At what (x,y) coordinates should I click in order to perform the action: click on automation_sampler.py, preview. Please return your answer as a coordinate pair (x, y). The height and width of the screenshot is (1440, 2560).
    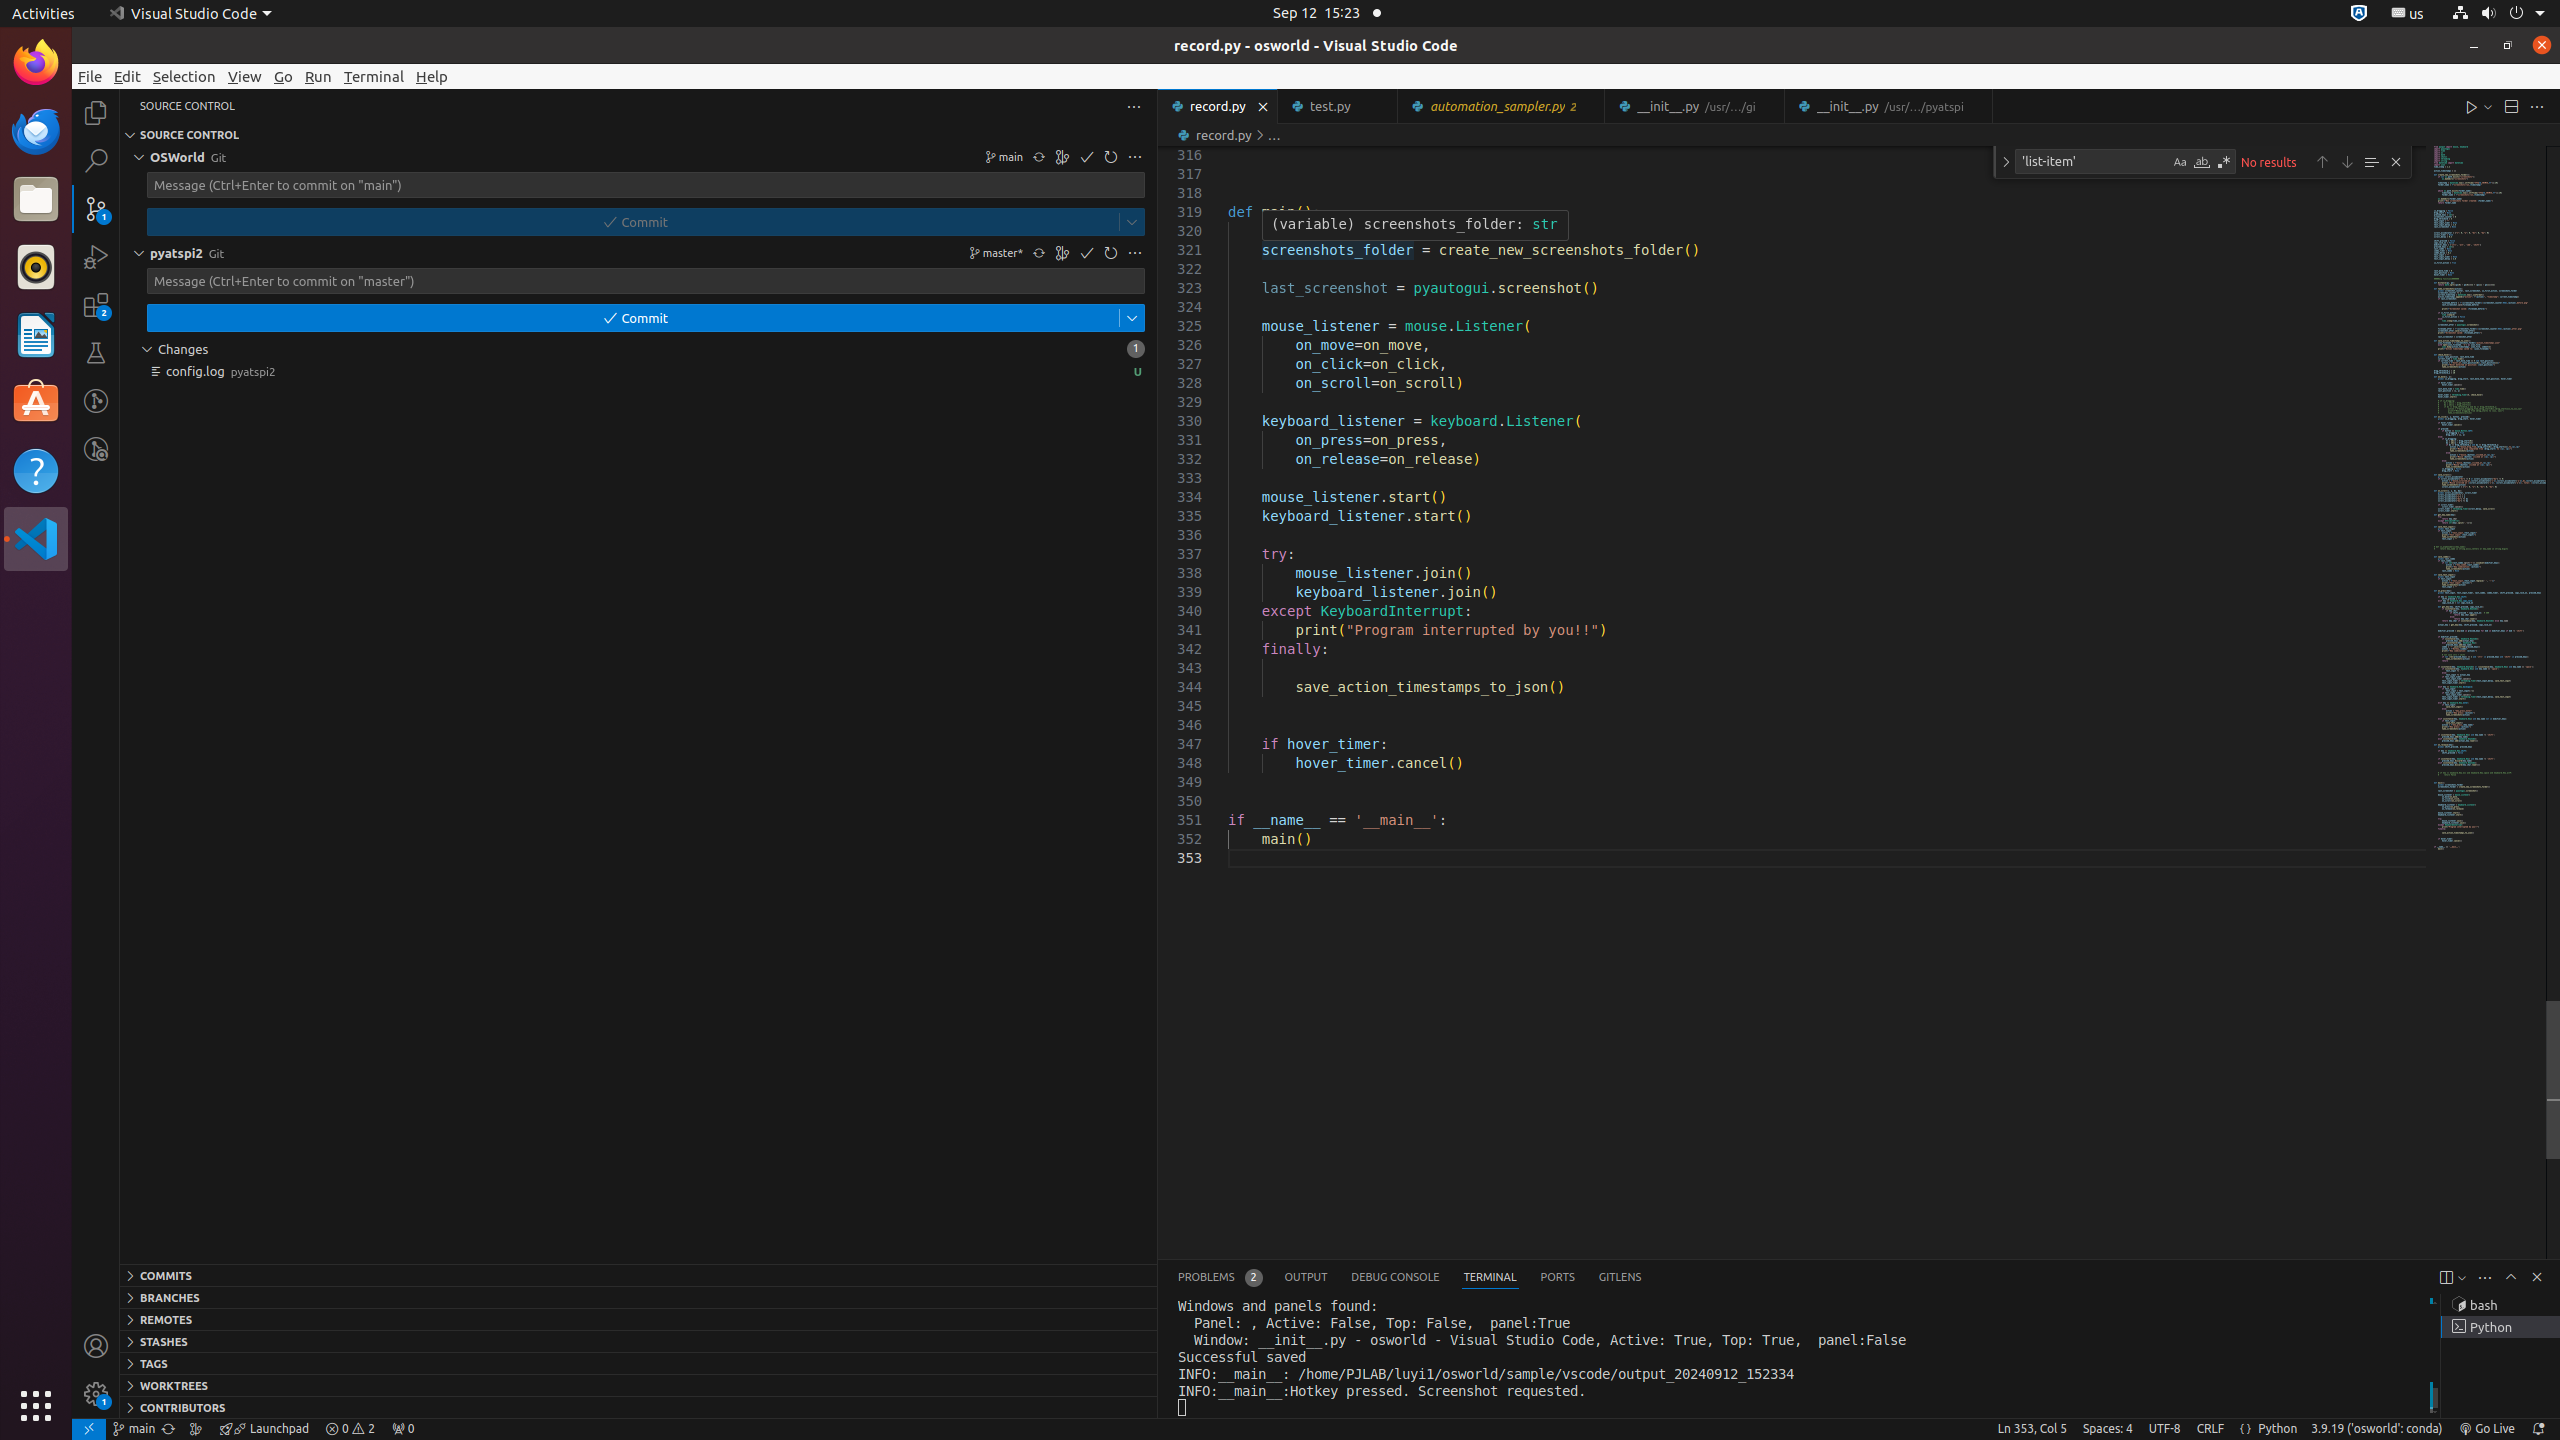
    Looking at the image, I should click on (1502, 106).